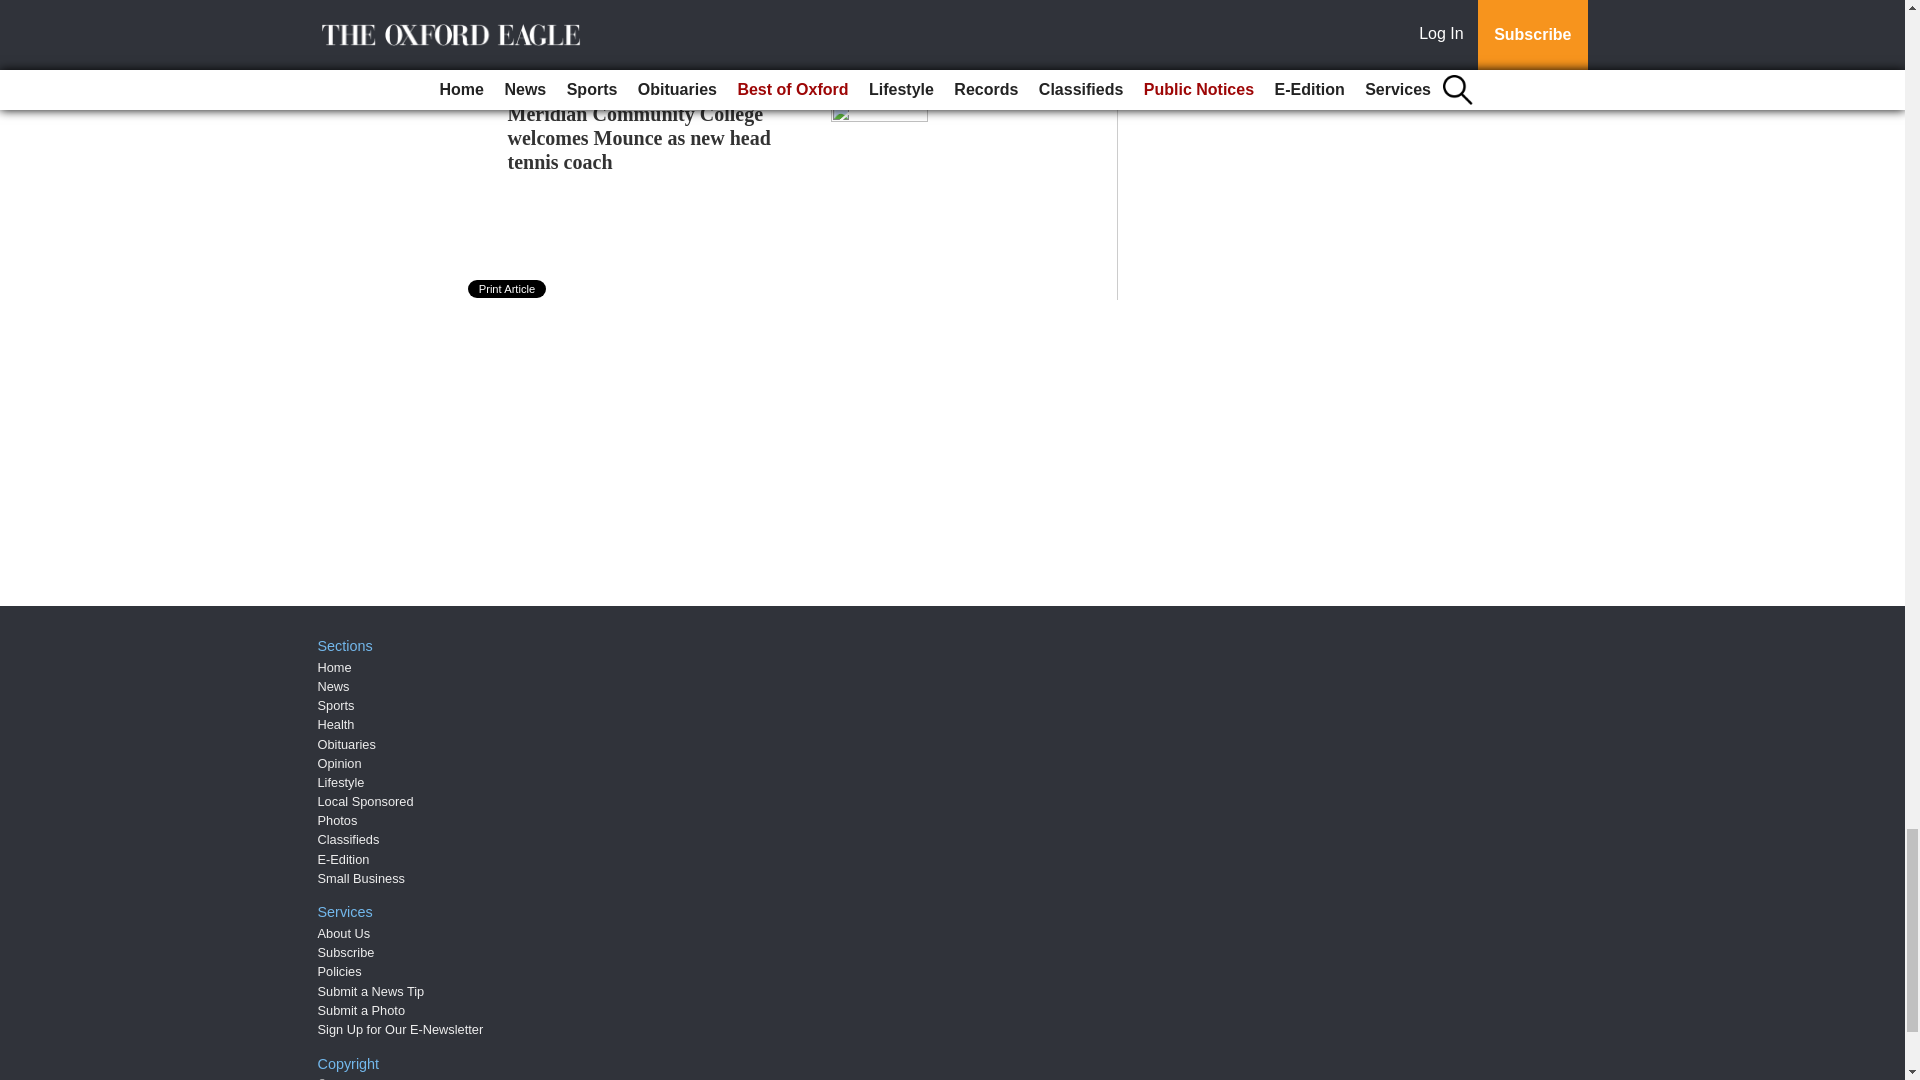 Image resolution: width=1920 pixels, height=1080 pixels. I want to click on Sports, so click(336, 704).